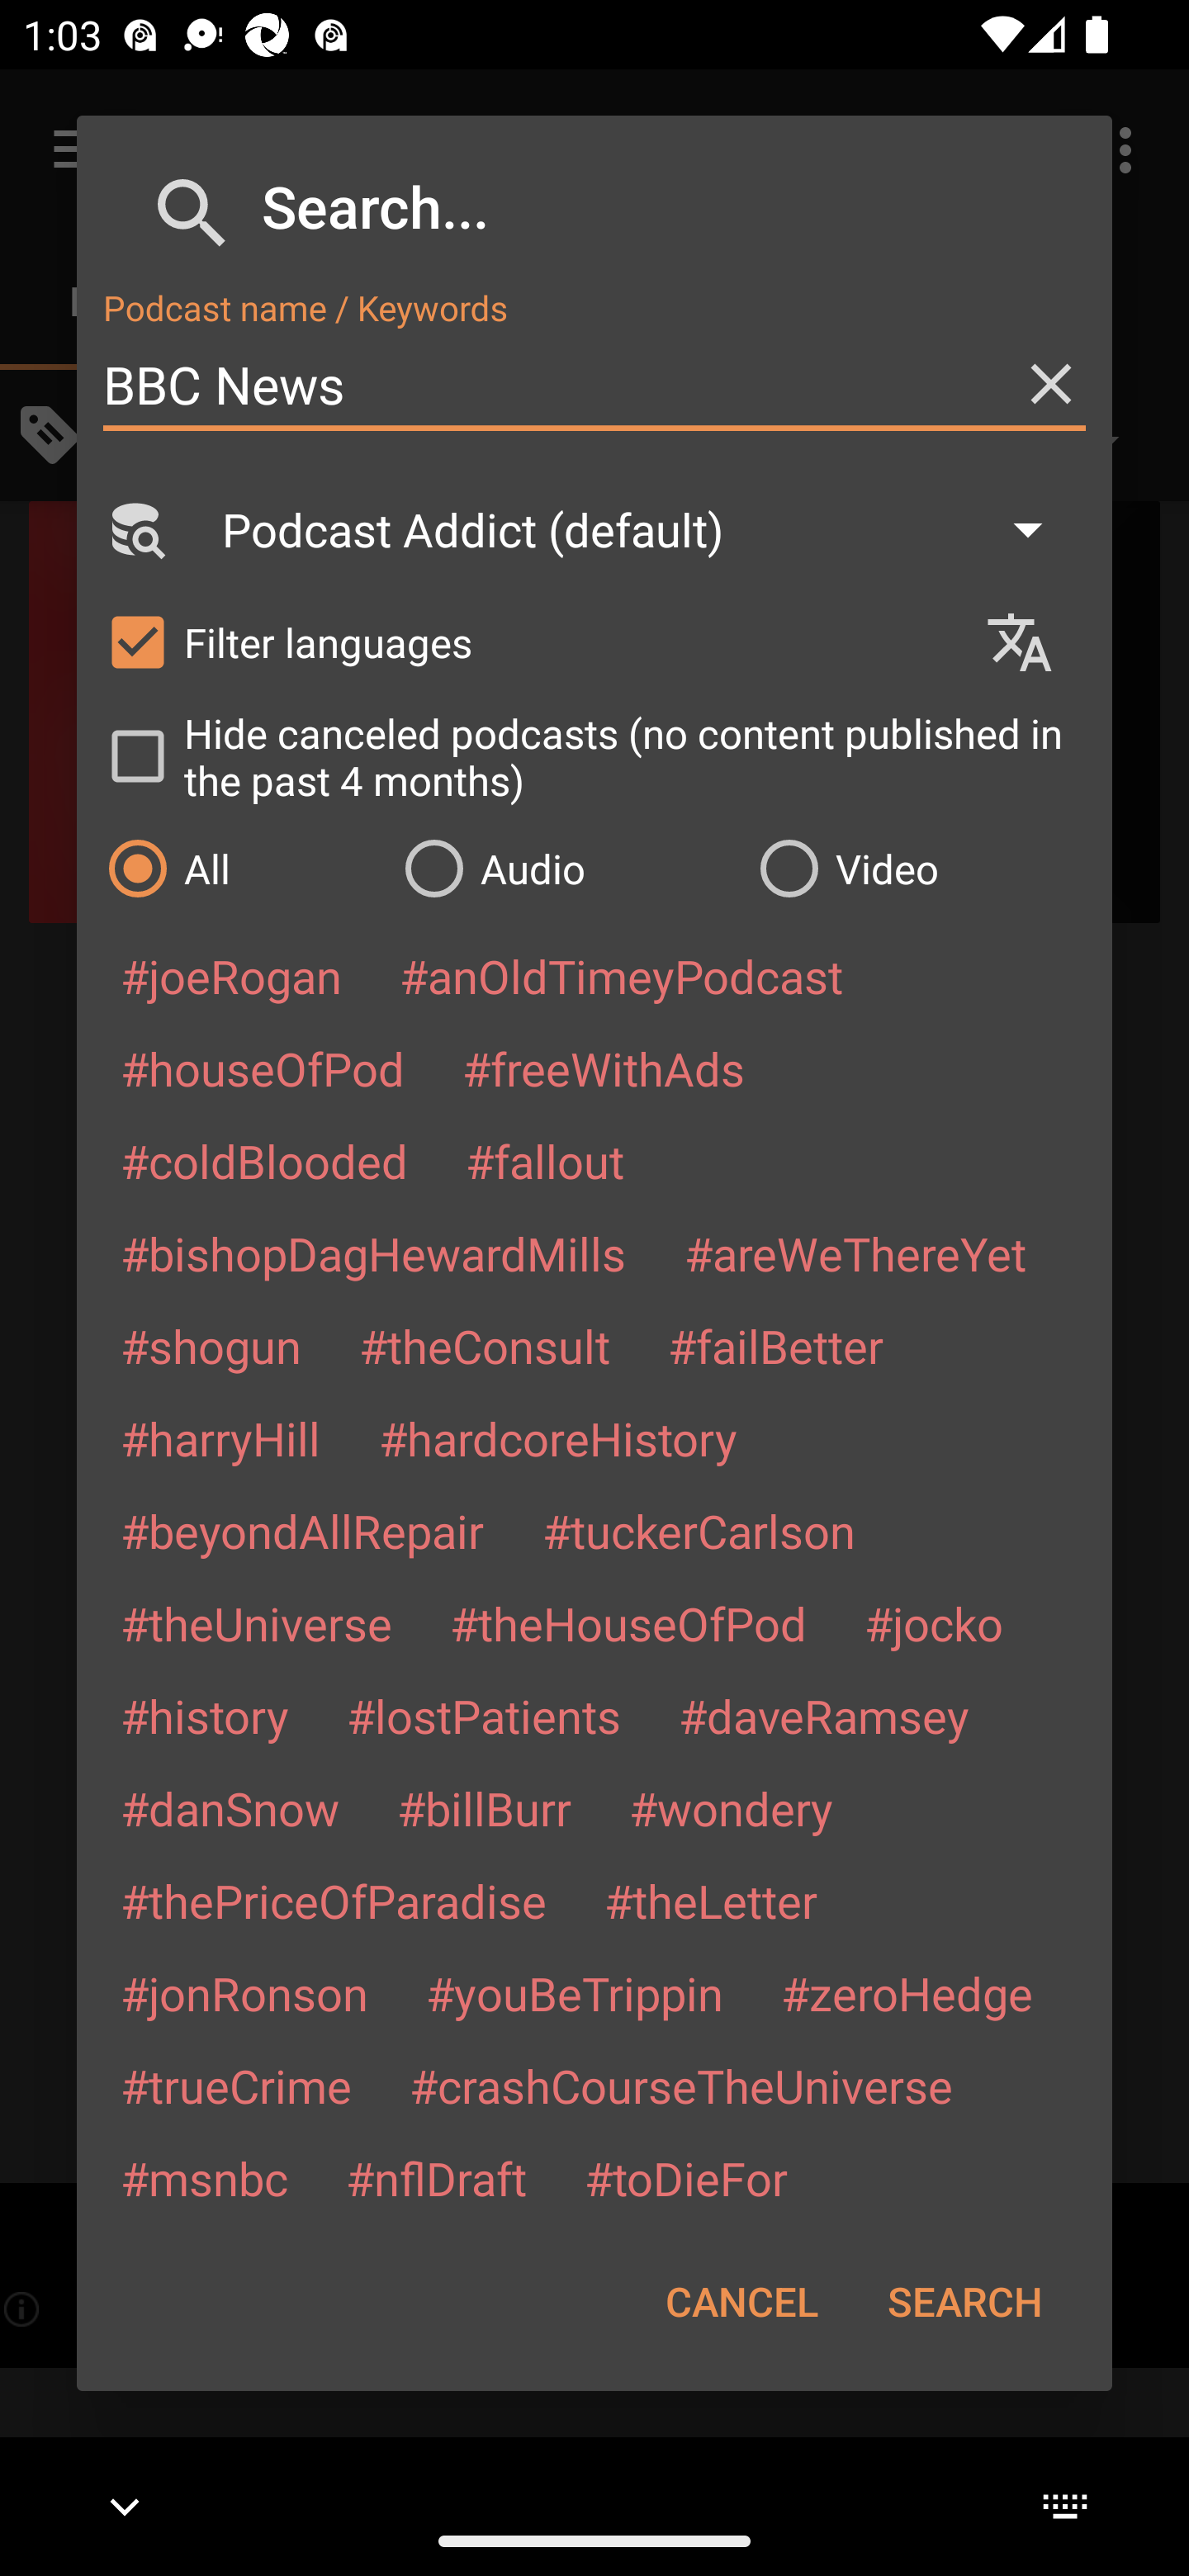 This screenshot has height=2576, width=1189. I want to click on #nflDraft, so click(436, 2177).